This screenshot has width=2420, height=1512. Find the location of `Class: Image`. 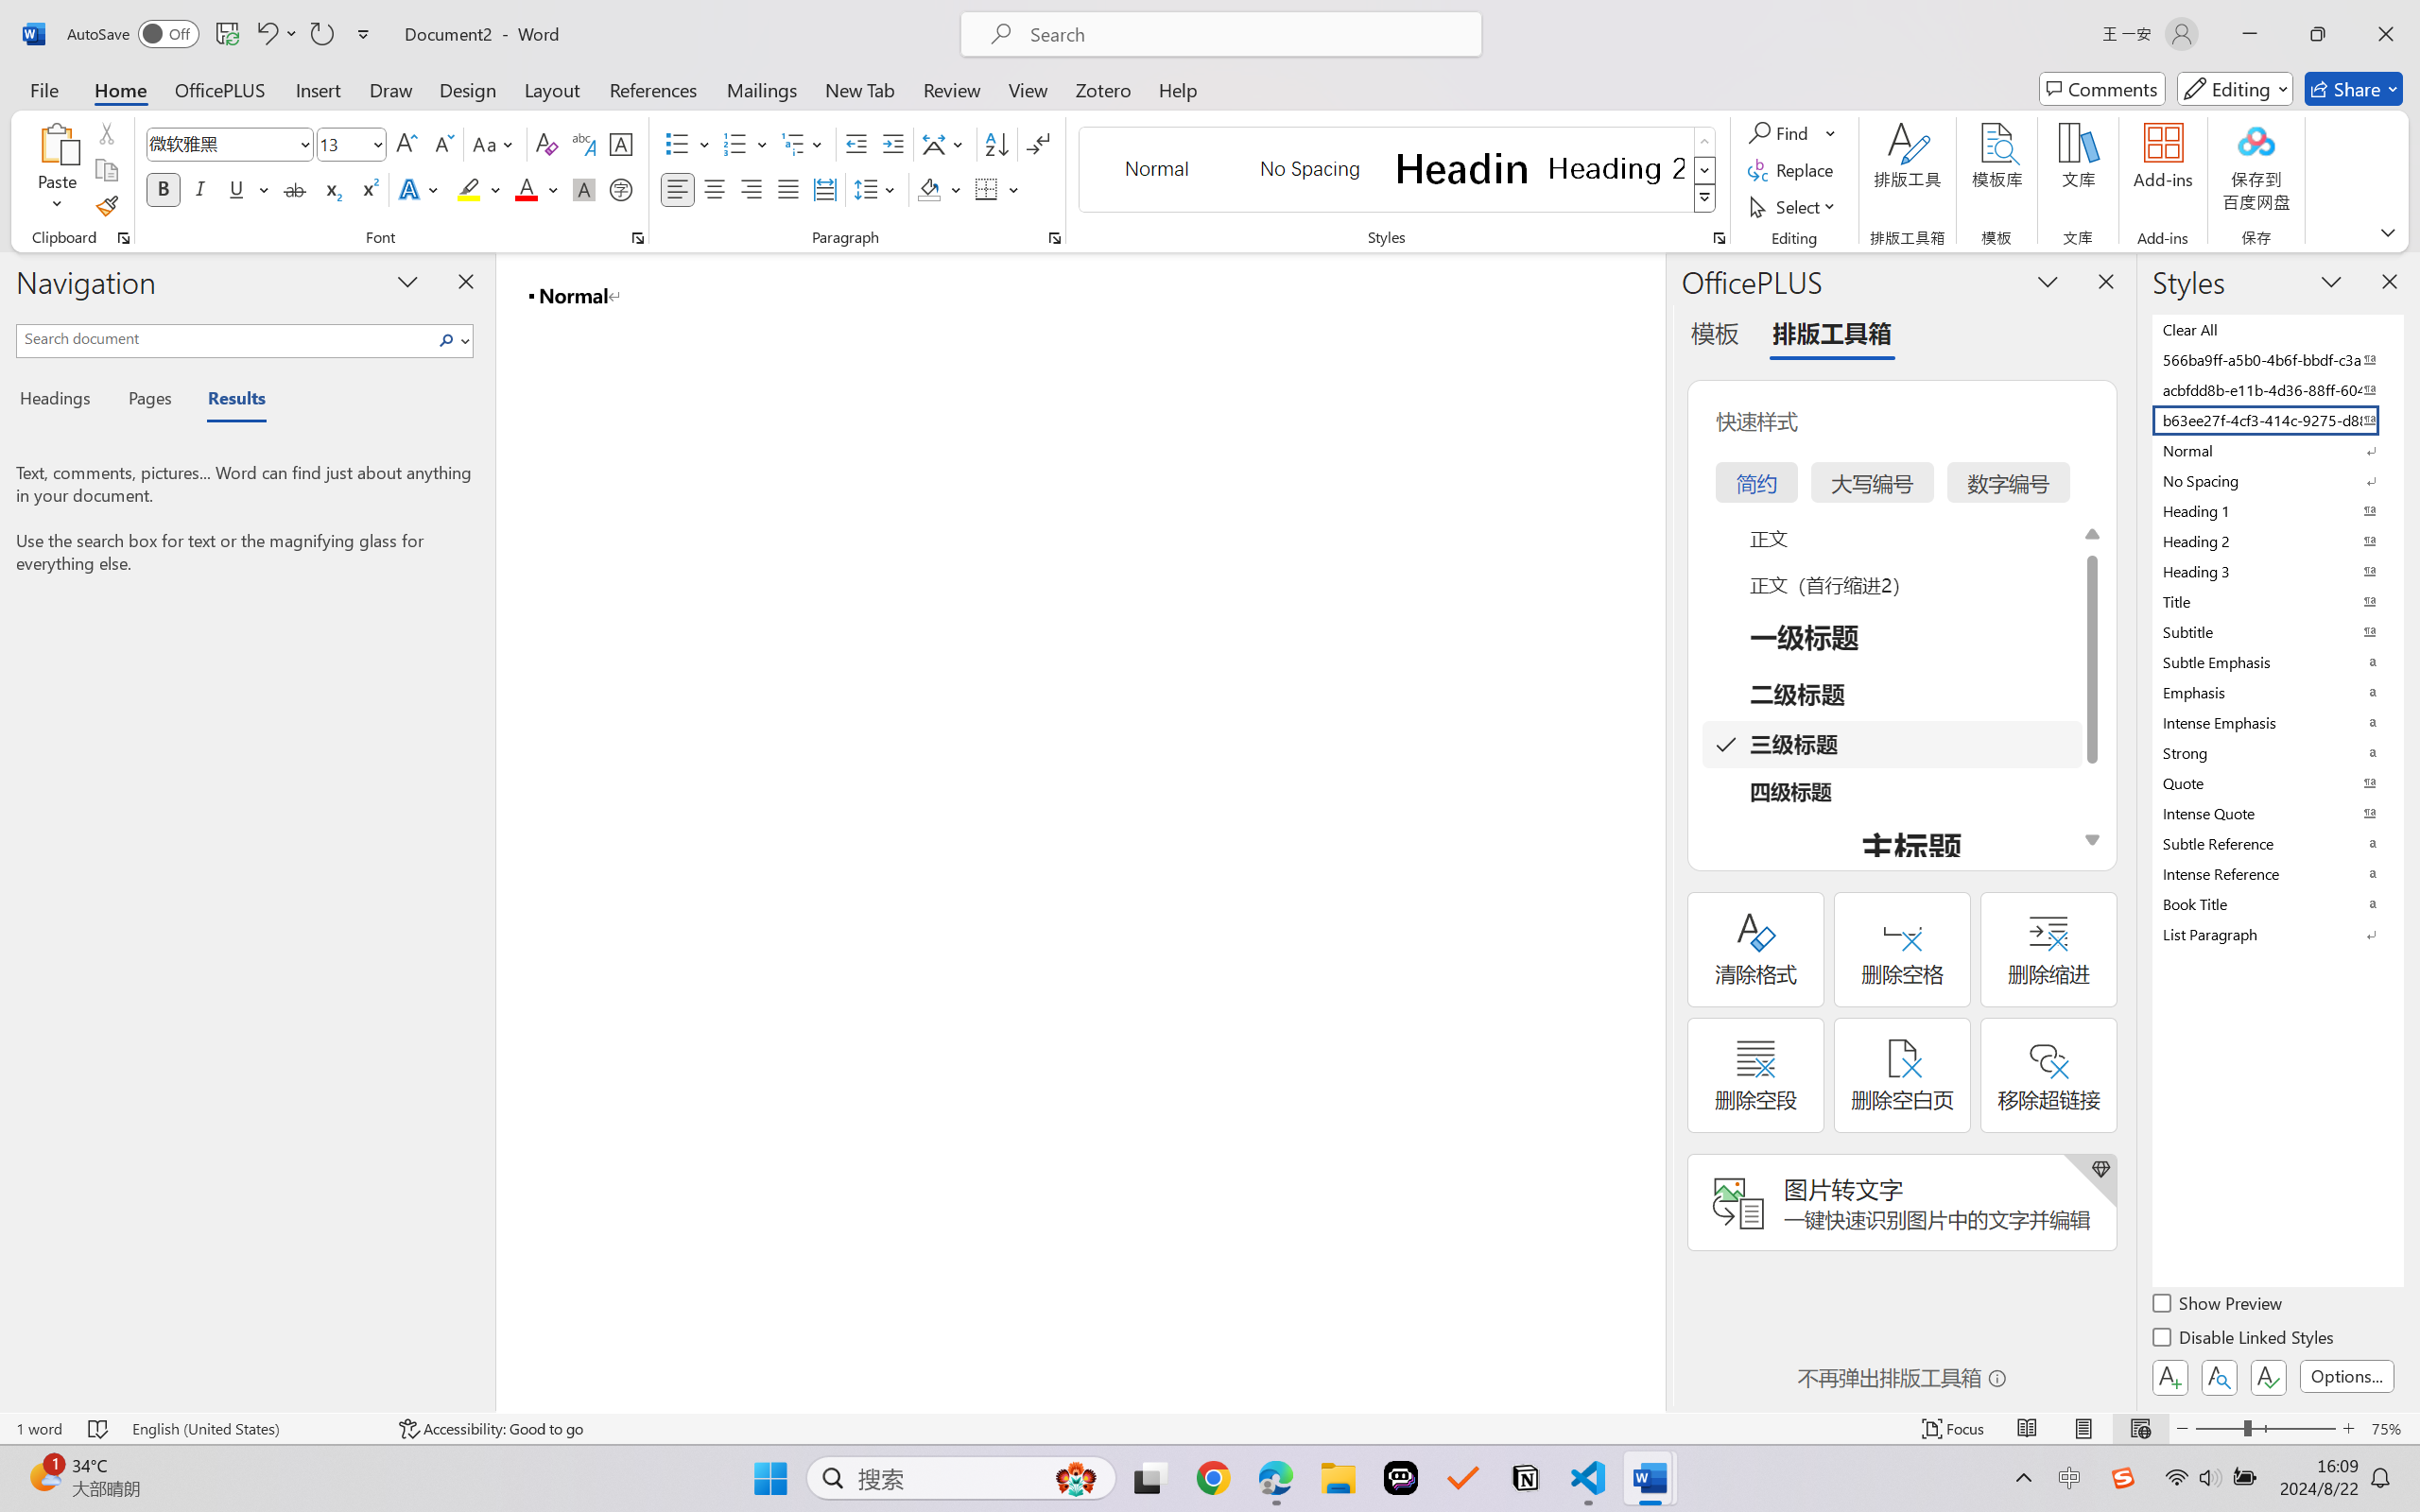

Class: Image is located at coordinates (2123, 1478).